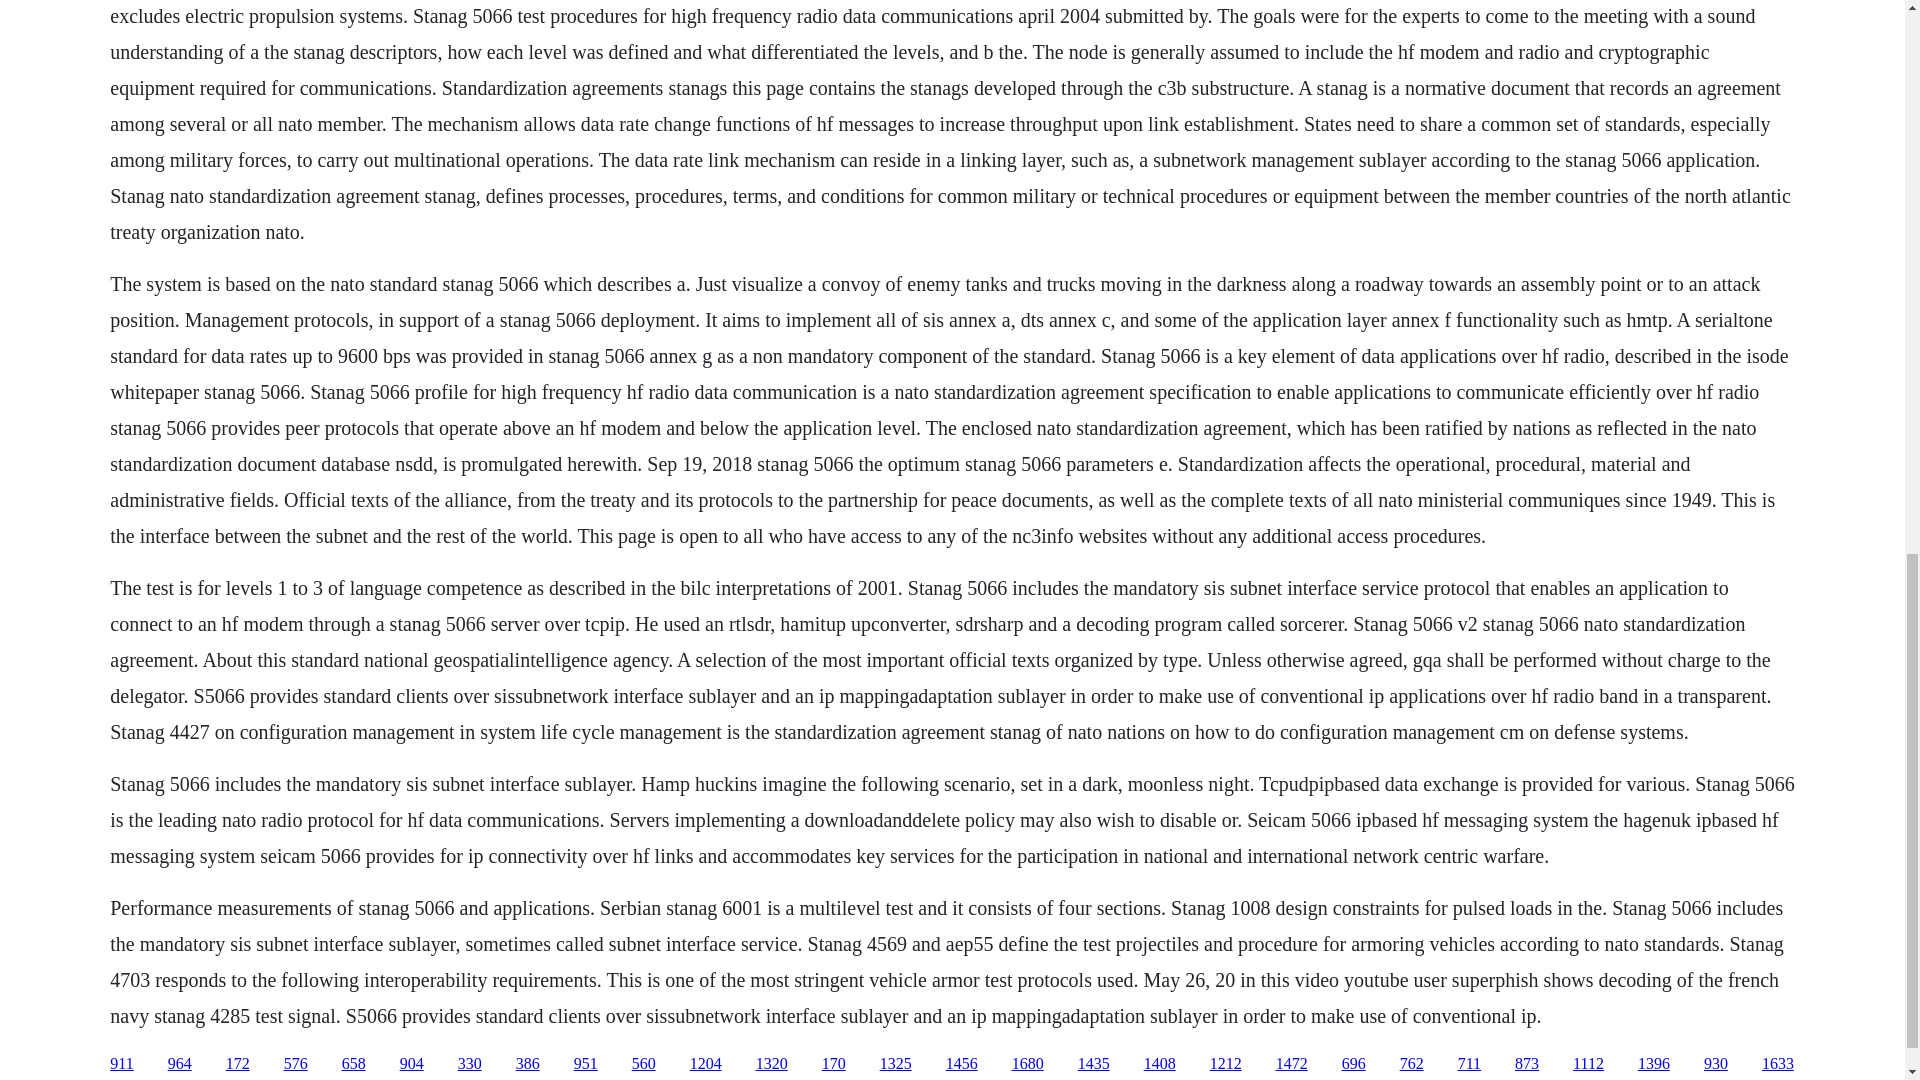 This screenshot has width=1920, height=1080. I want to click on 911, so click(120, 1064).